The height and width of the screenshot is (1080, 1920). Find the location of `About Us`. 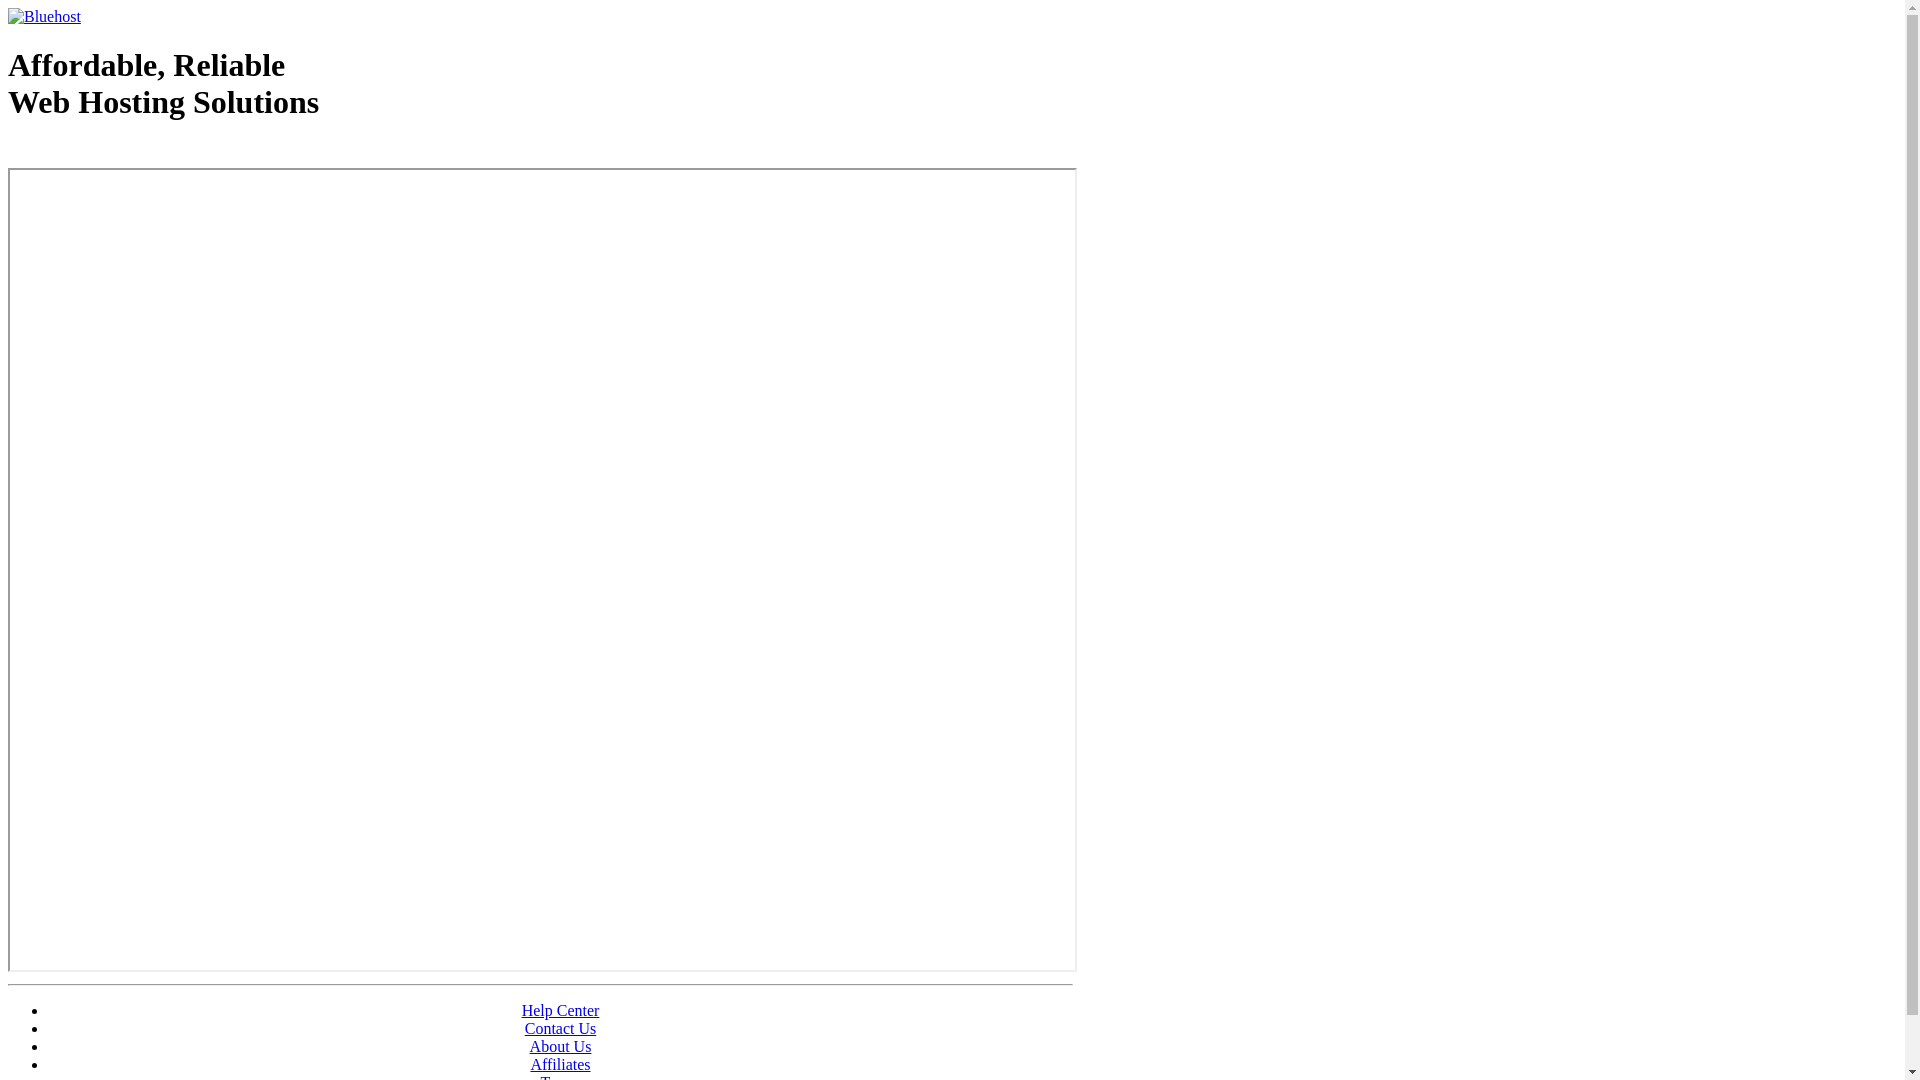

About Us is located at coordinates (561, 1046).